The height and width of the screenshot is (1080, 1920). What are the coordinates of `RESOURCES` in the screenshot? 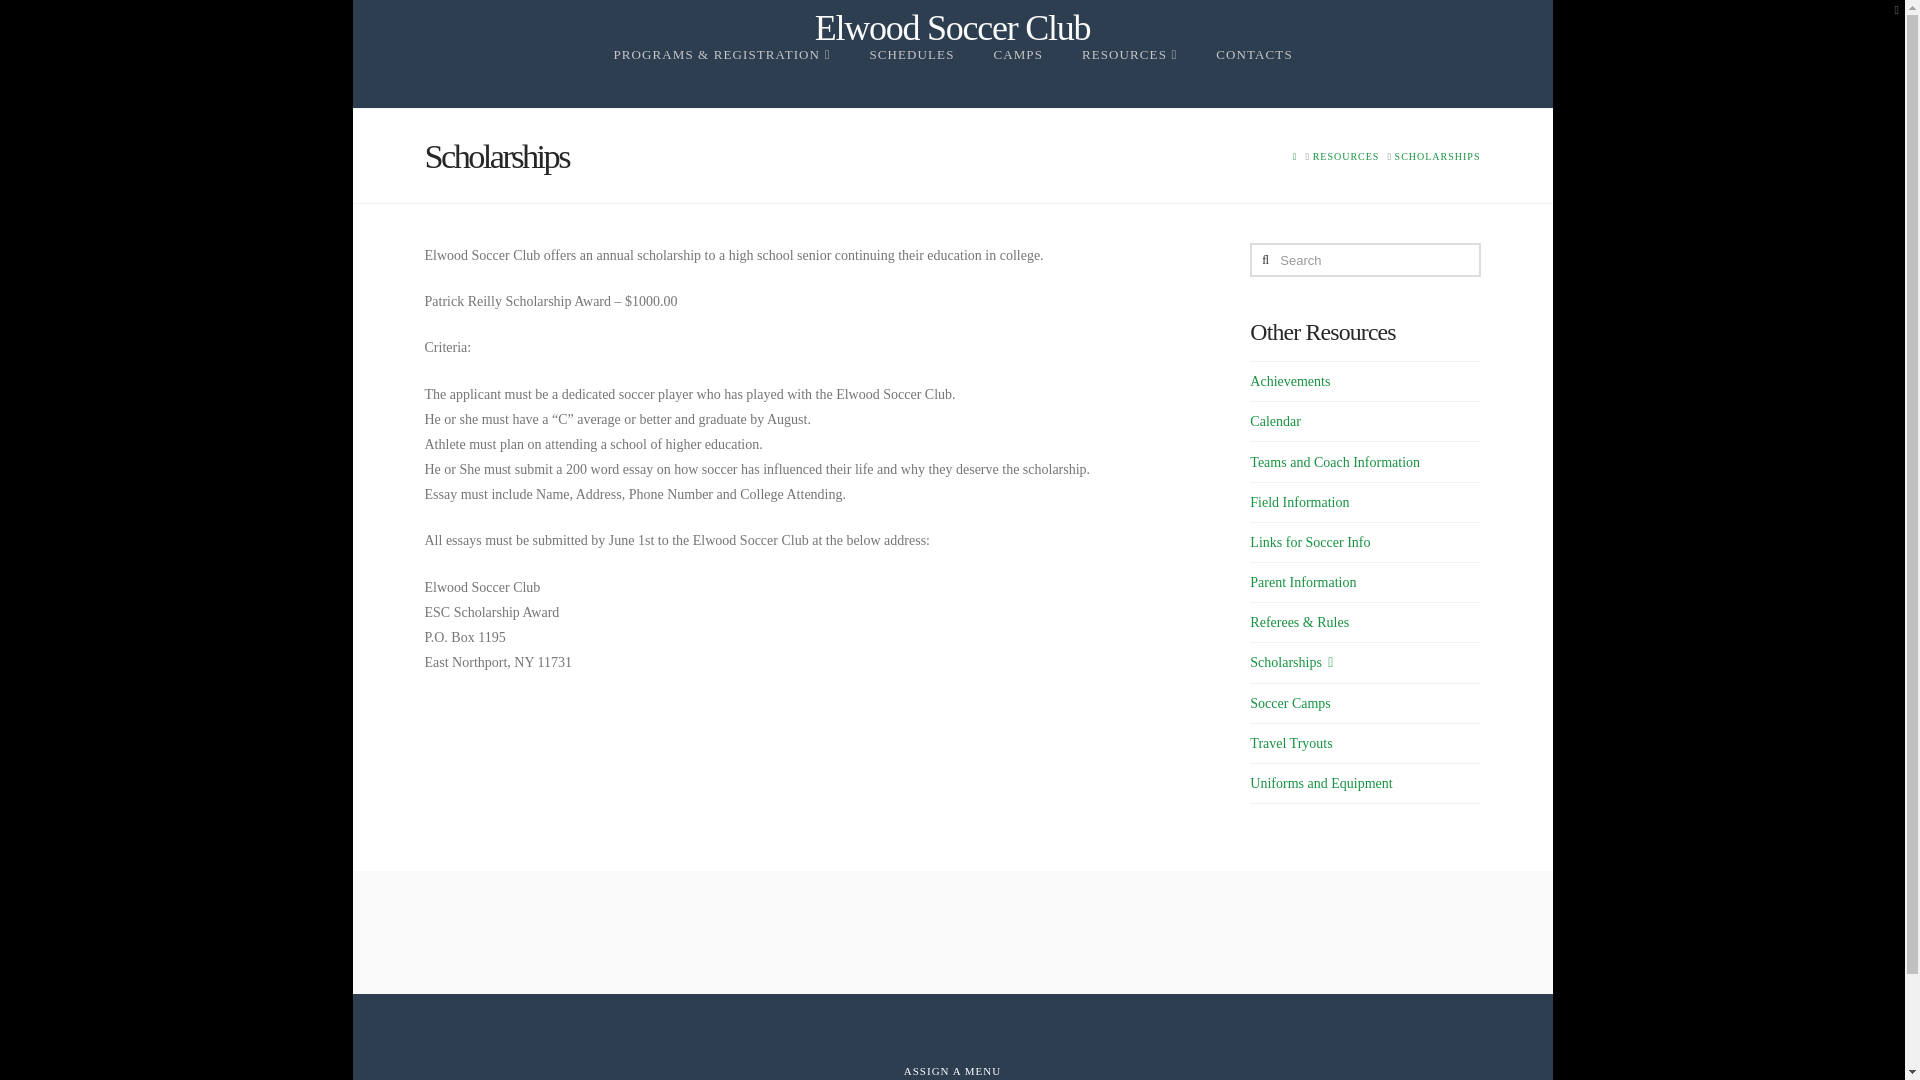 It's located at (1346, 156).